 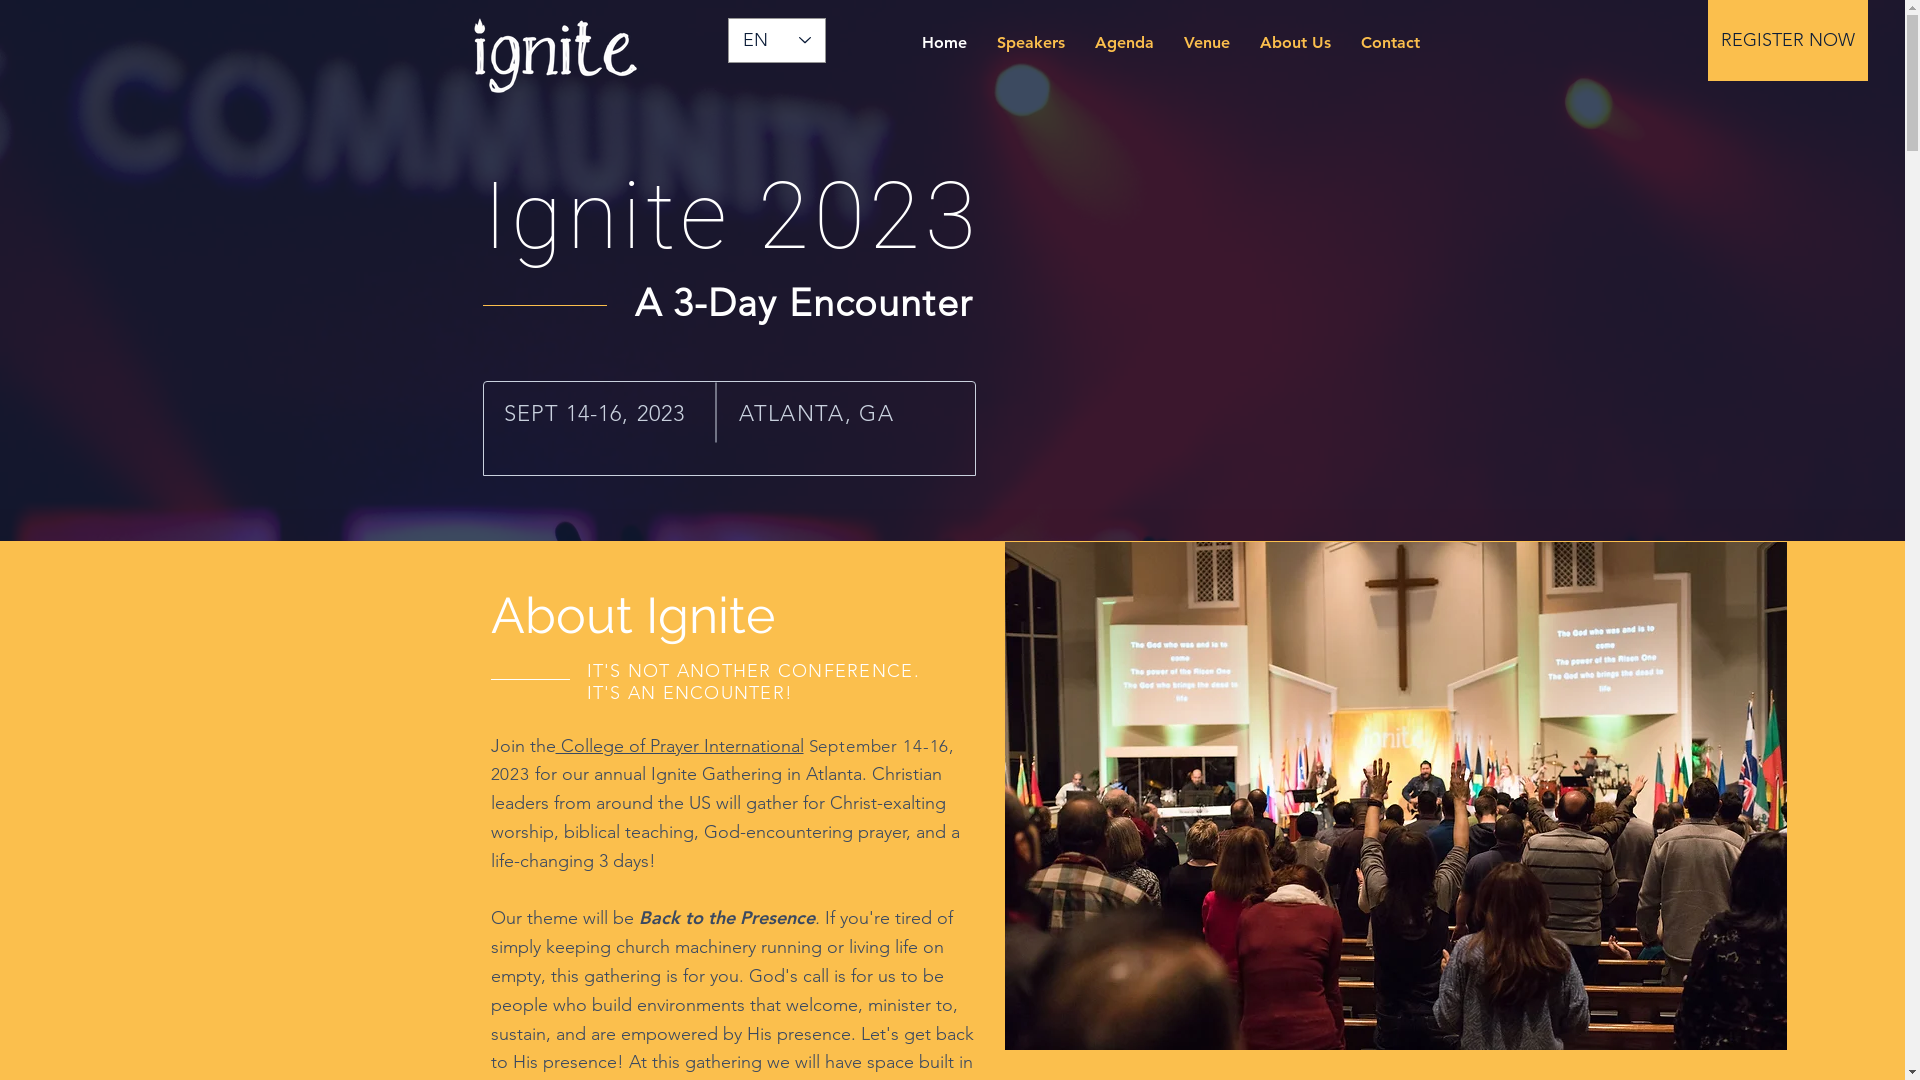 What do you see at coordinates (680, 746) in the screenshot?
I see `College of Prayer International` at bounding box center [680, 746].